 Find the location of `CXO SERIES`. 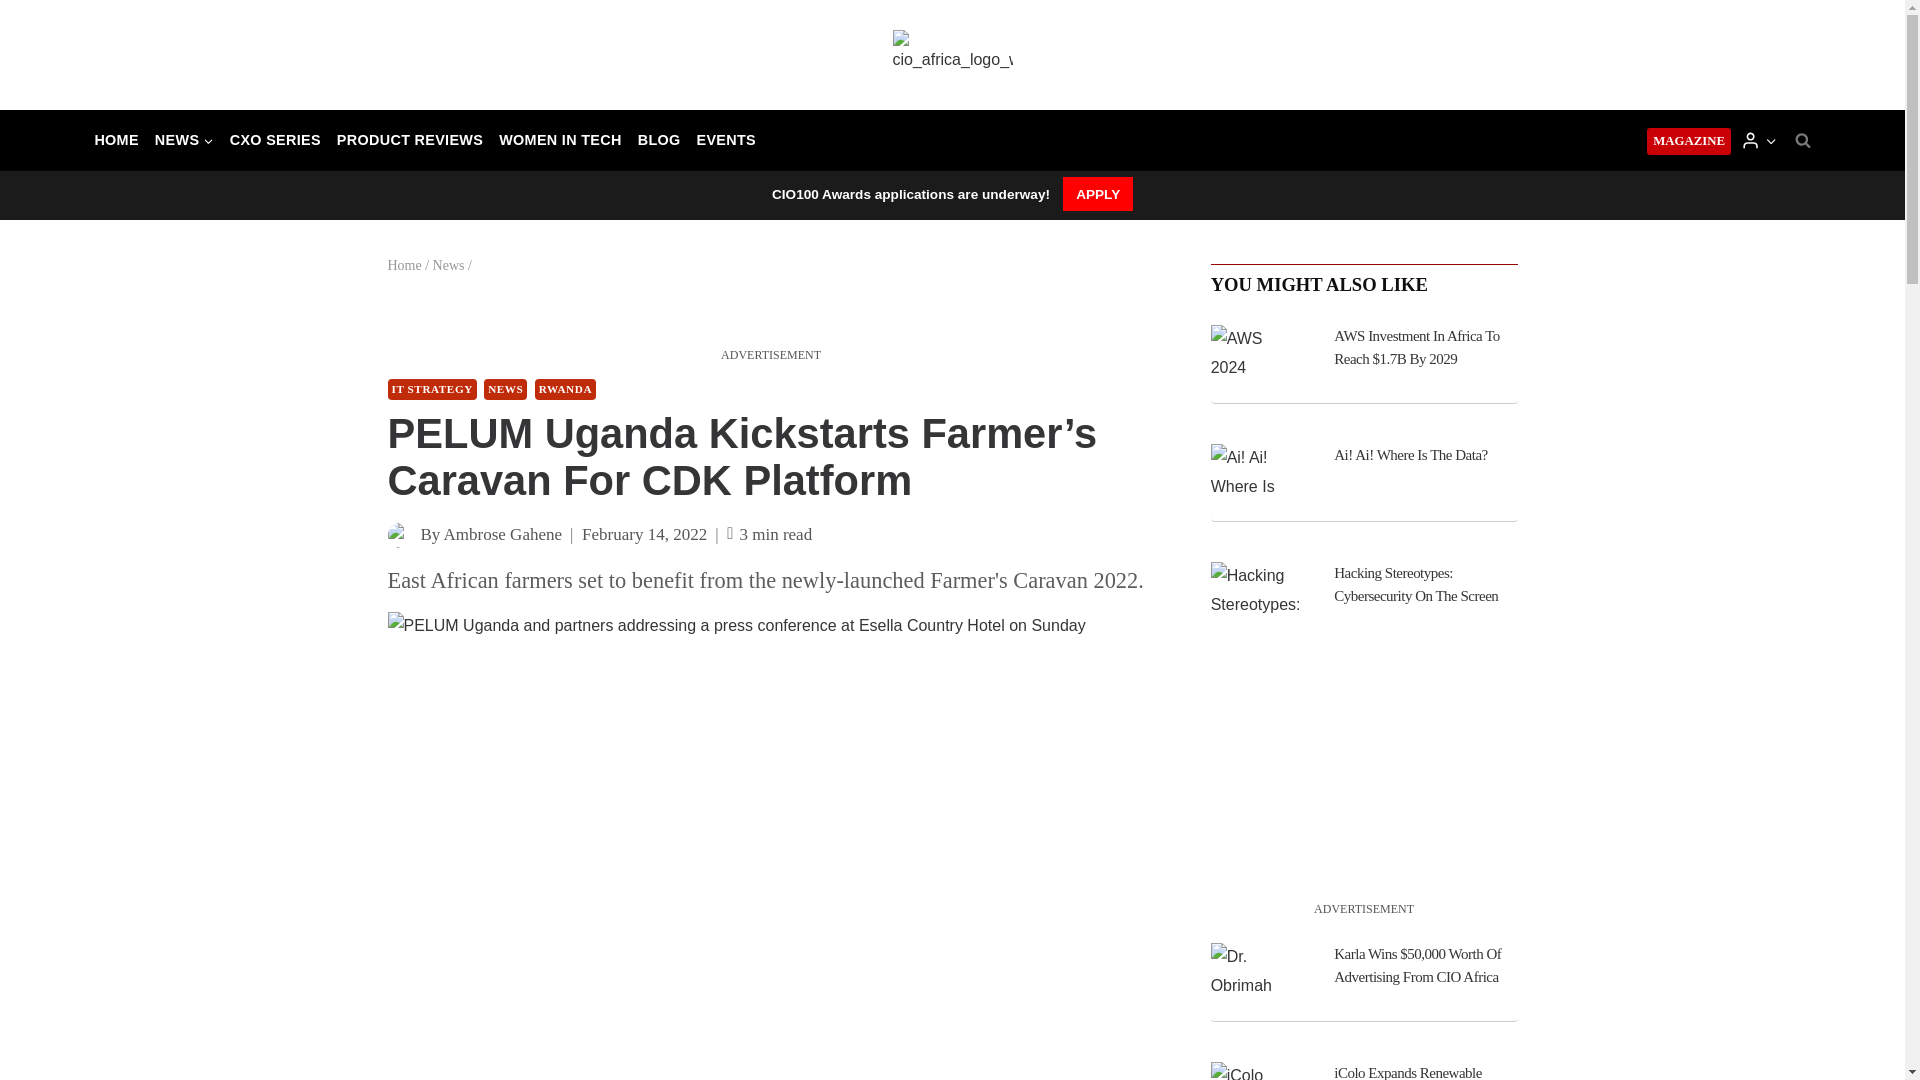

CXO SERIES is located at coordinates (275, 140).